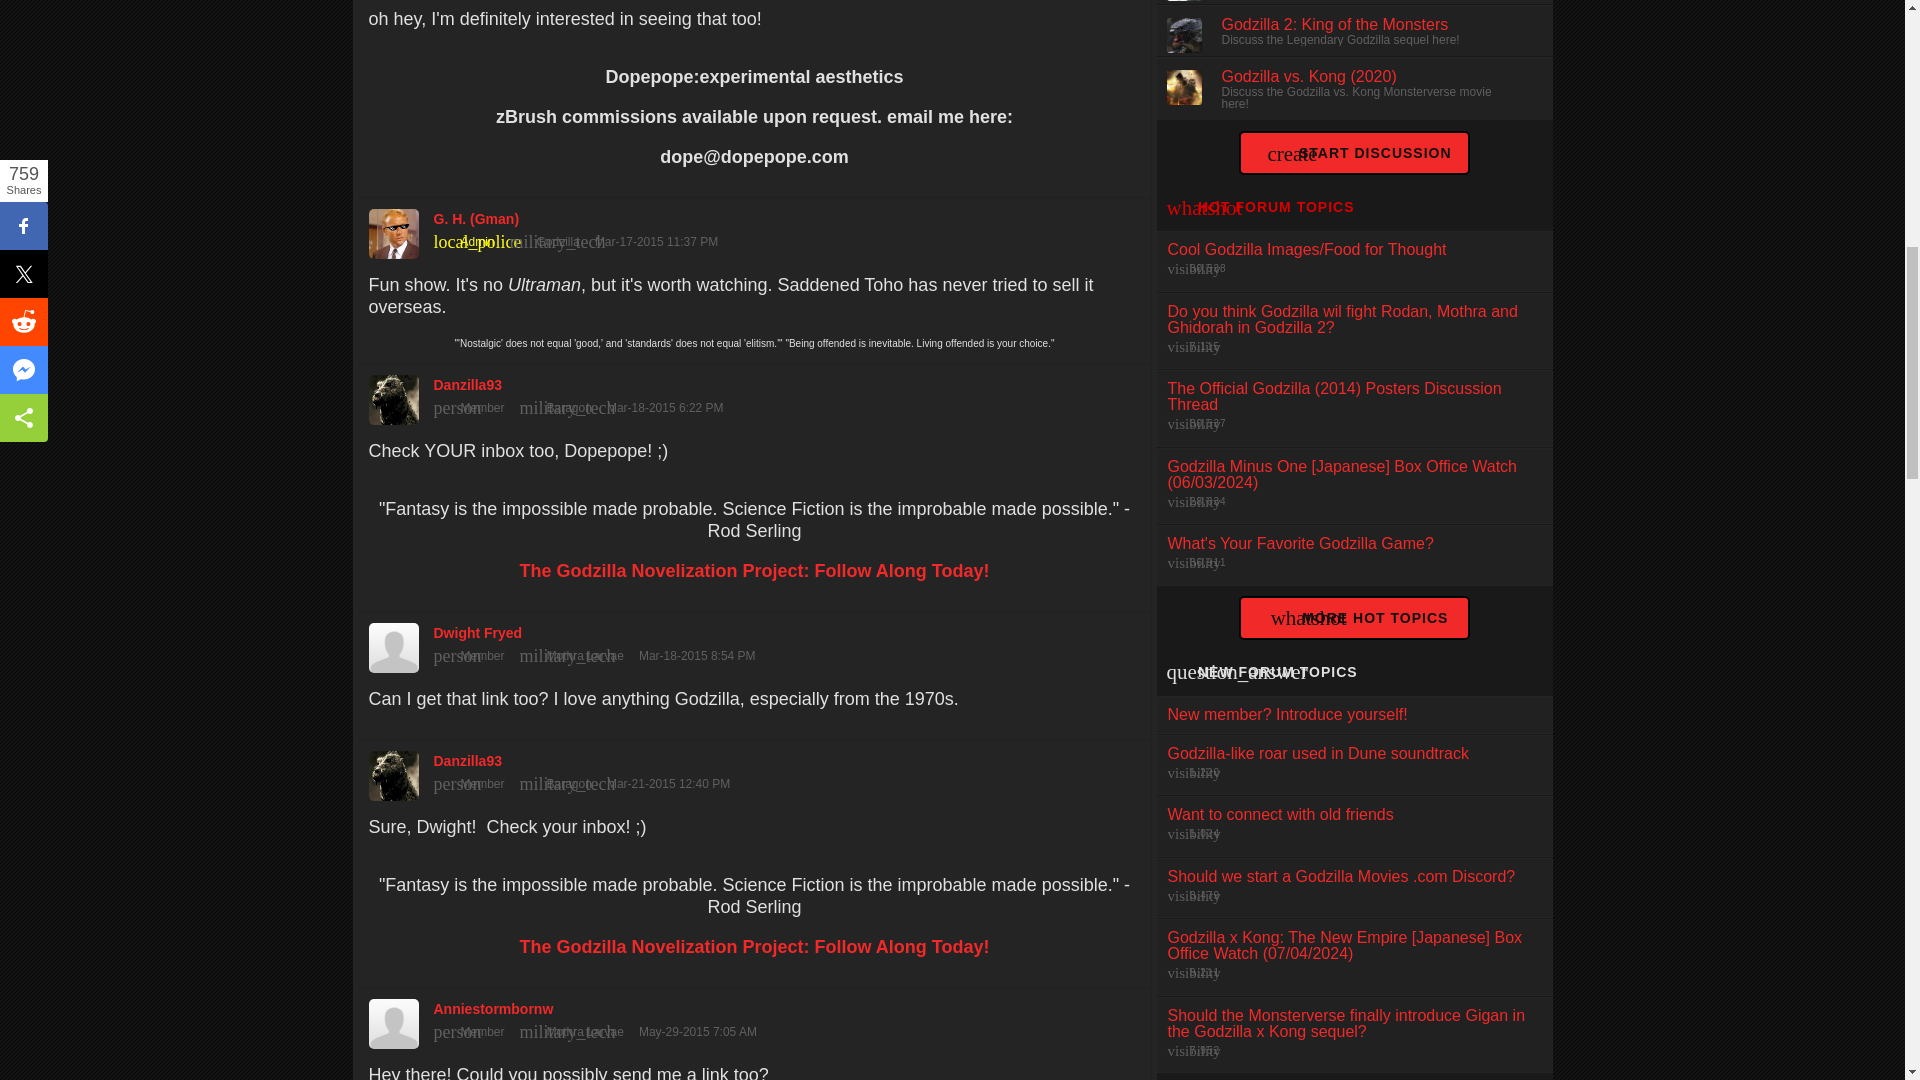  I want to click on Danzilla93, so click(754, 394).